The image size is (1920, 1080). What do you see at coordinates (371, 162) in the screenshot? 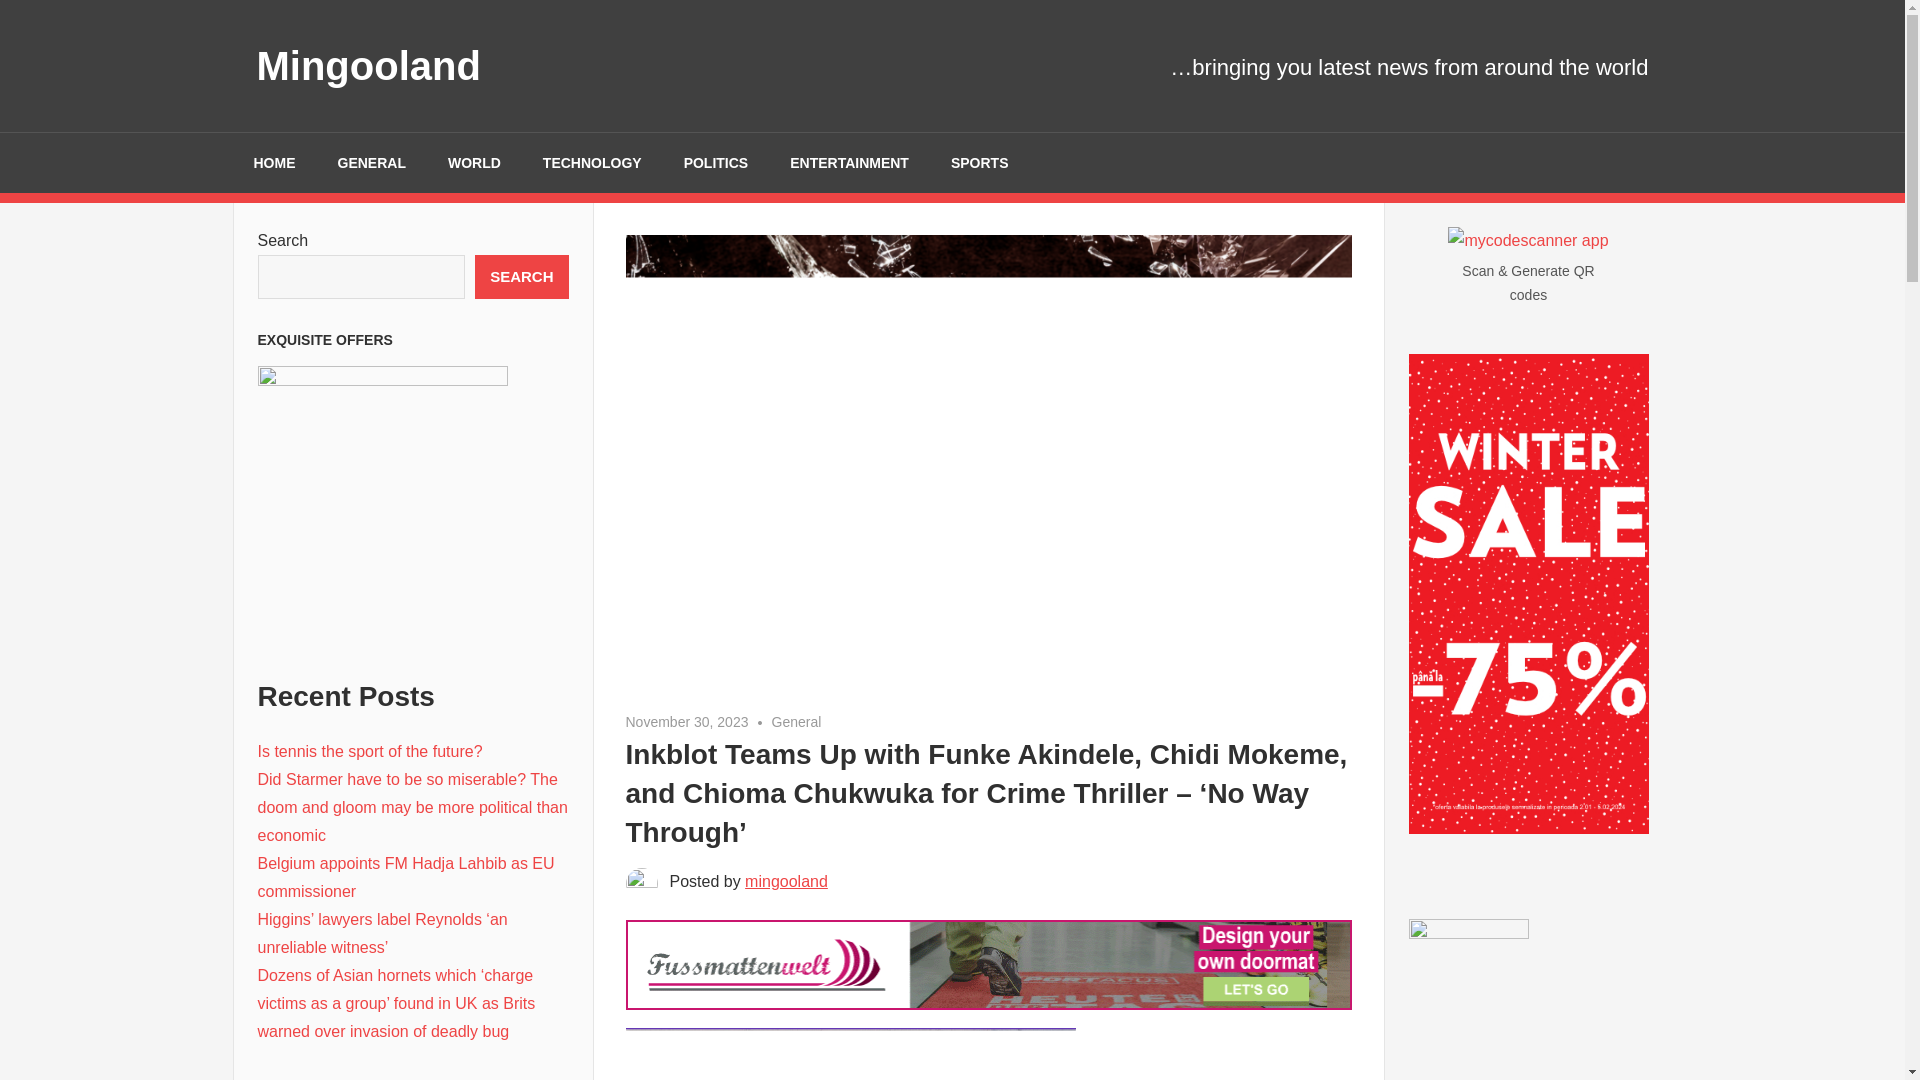
I see `GENERAL` at bounding box center [371, 162].